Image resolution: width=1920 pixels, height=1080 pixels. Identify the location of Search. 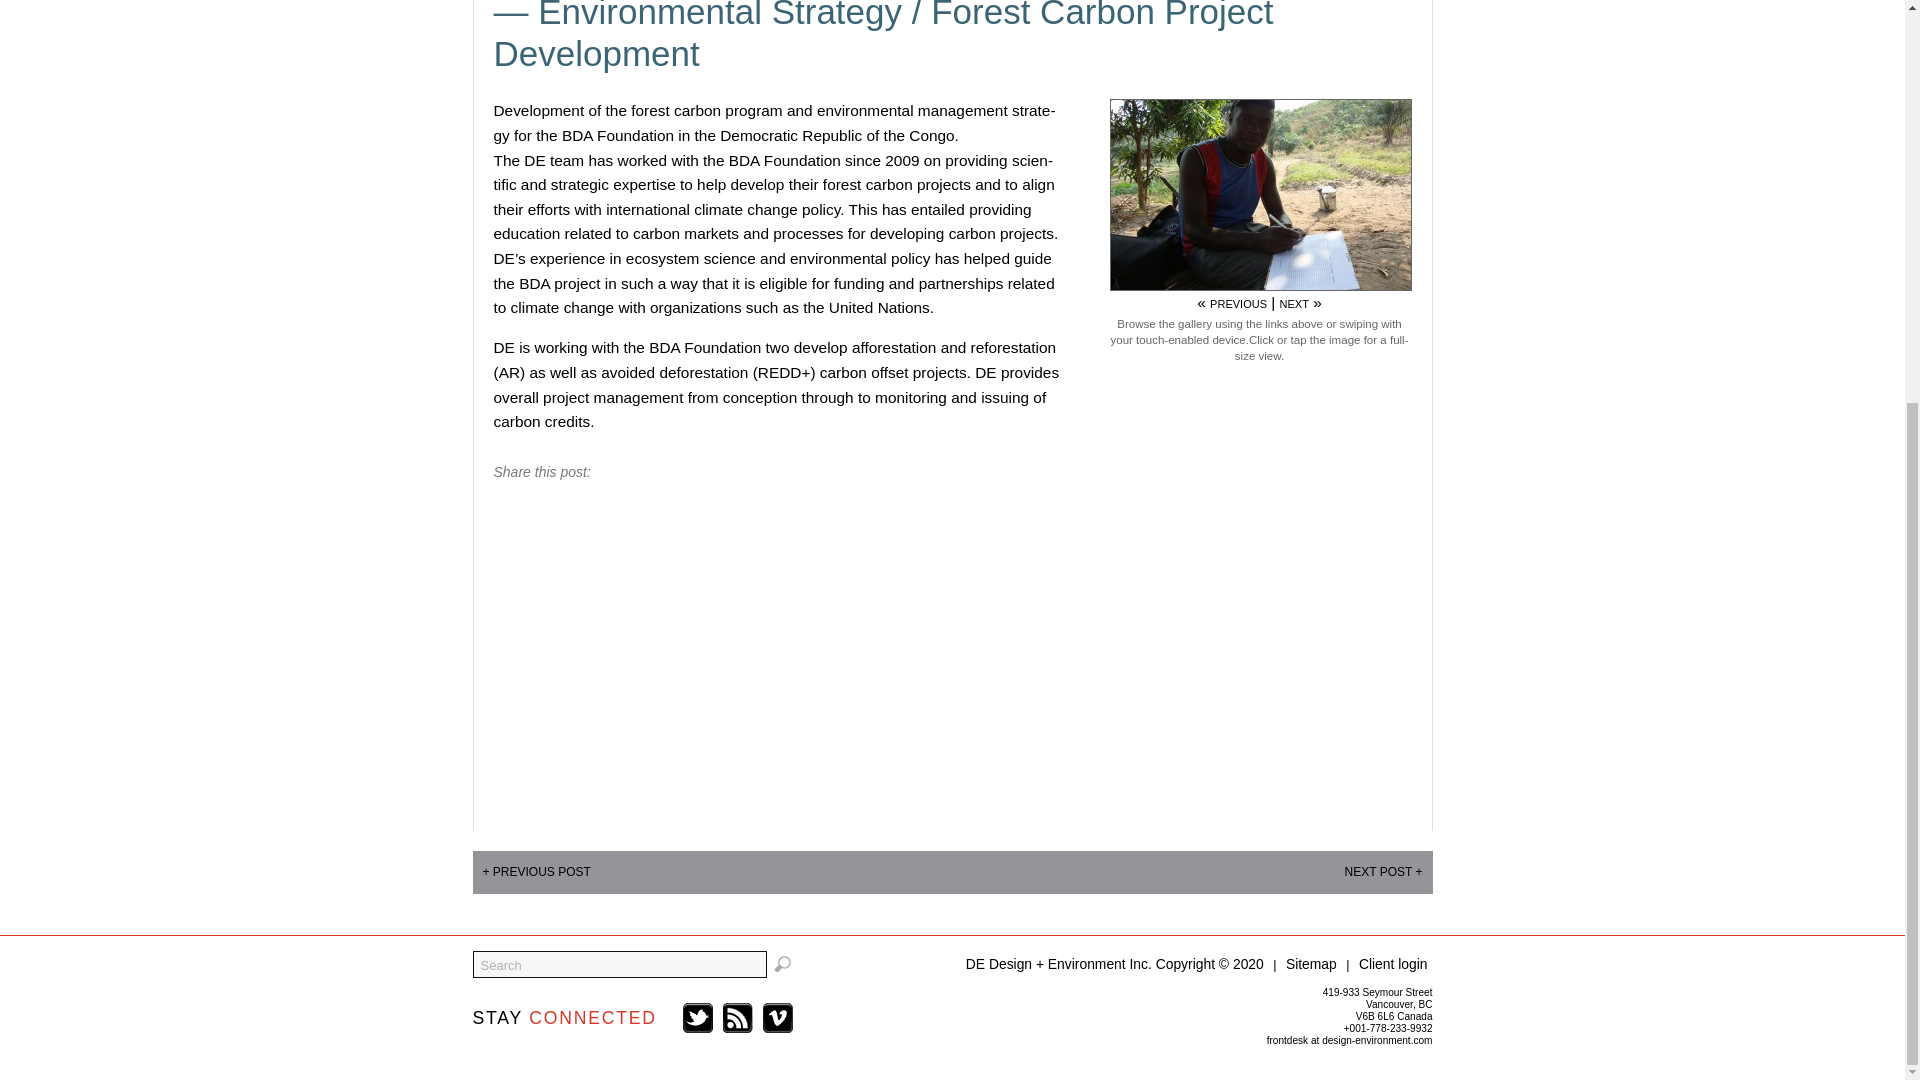
(619, 964).